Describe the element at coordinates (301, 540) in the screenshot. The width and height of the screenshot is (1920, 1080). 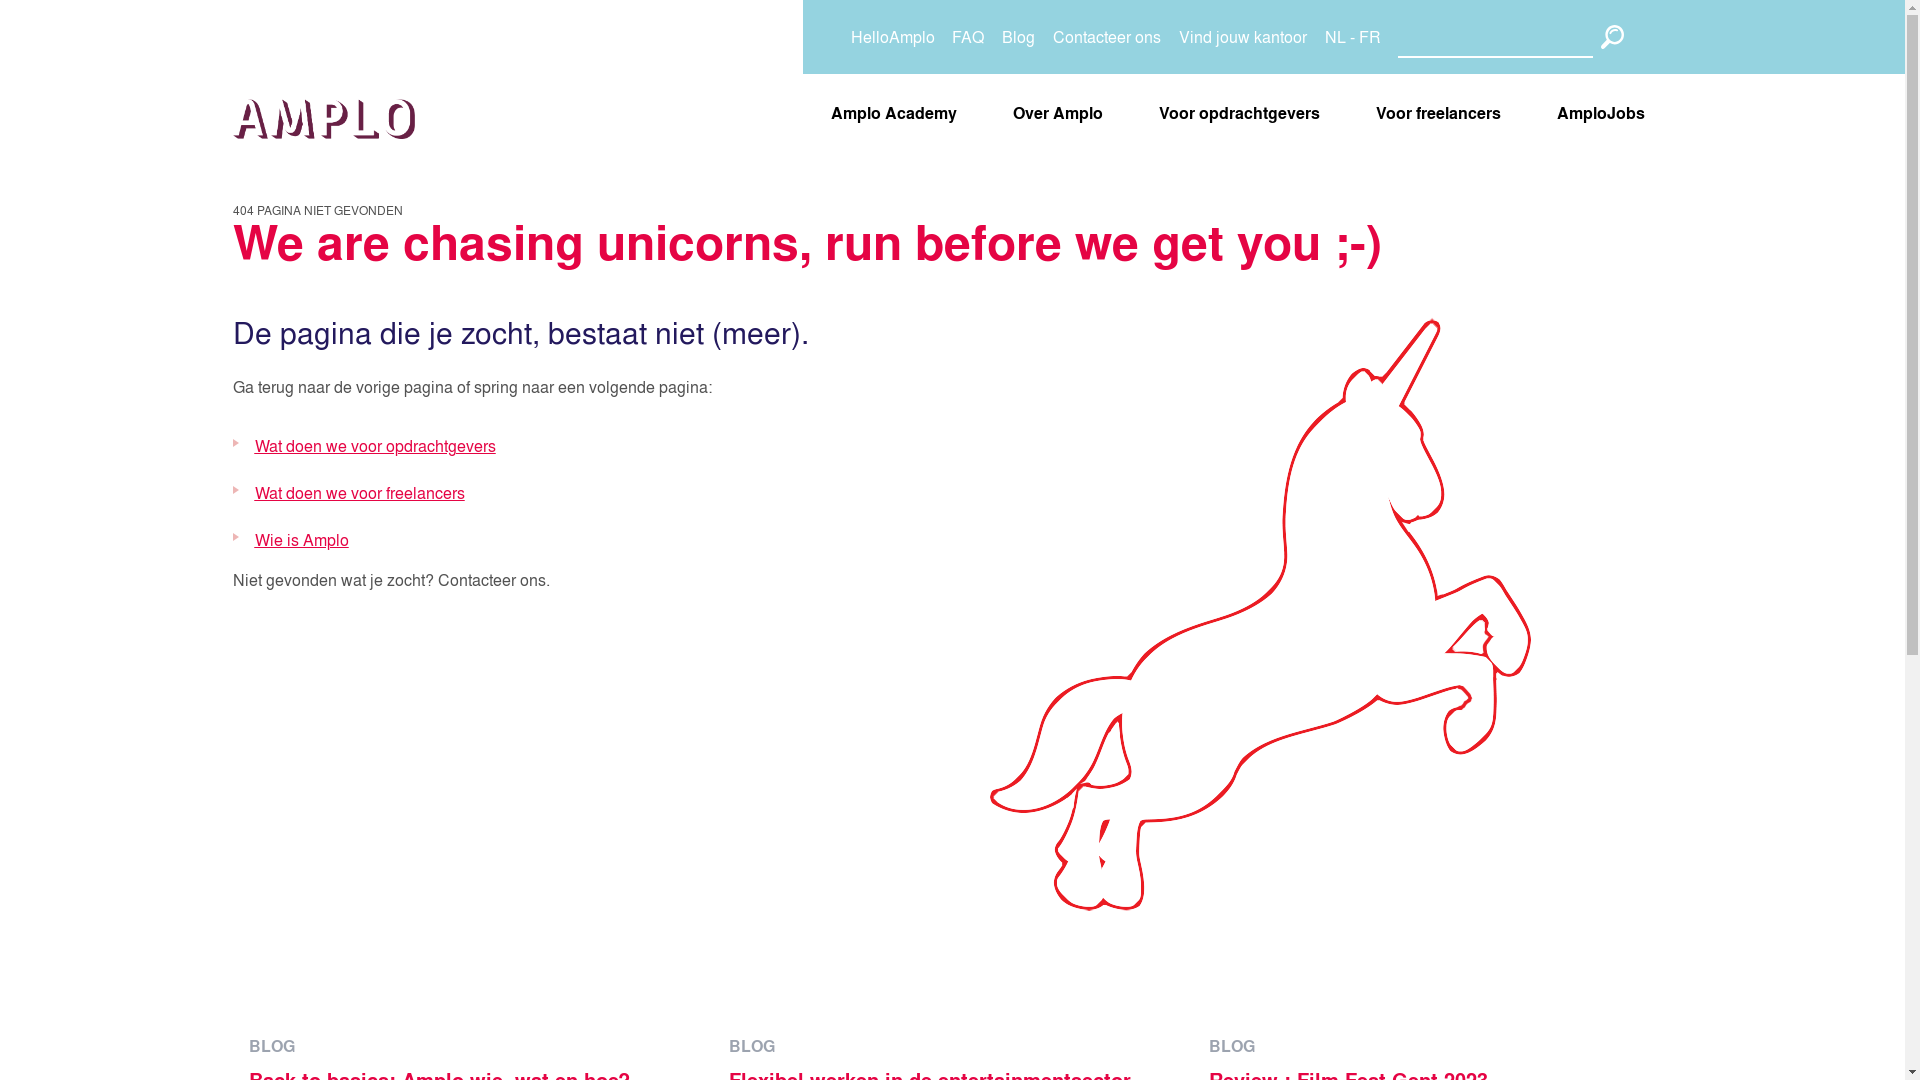
I see `Wie is Amplo` at that location.